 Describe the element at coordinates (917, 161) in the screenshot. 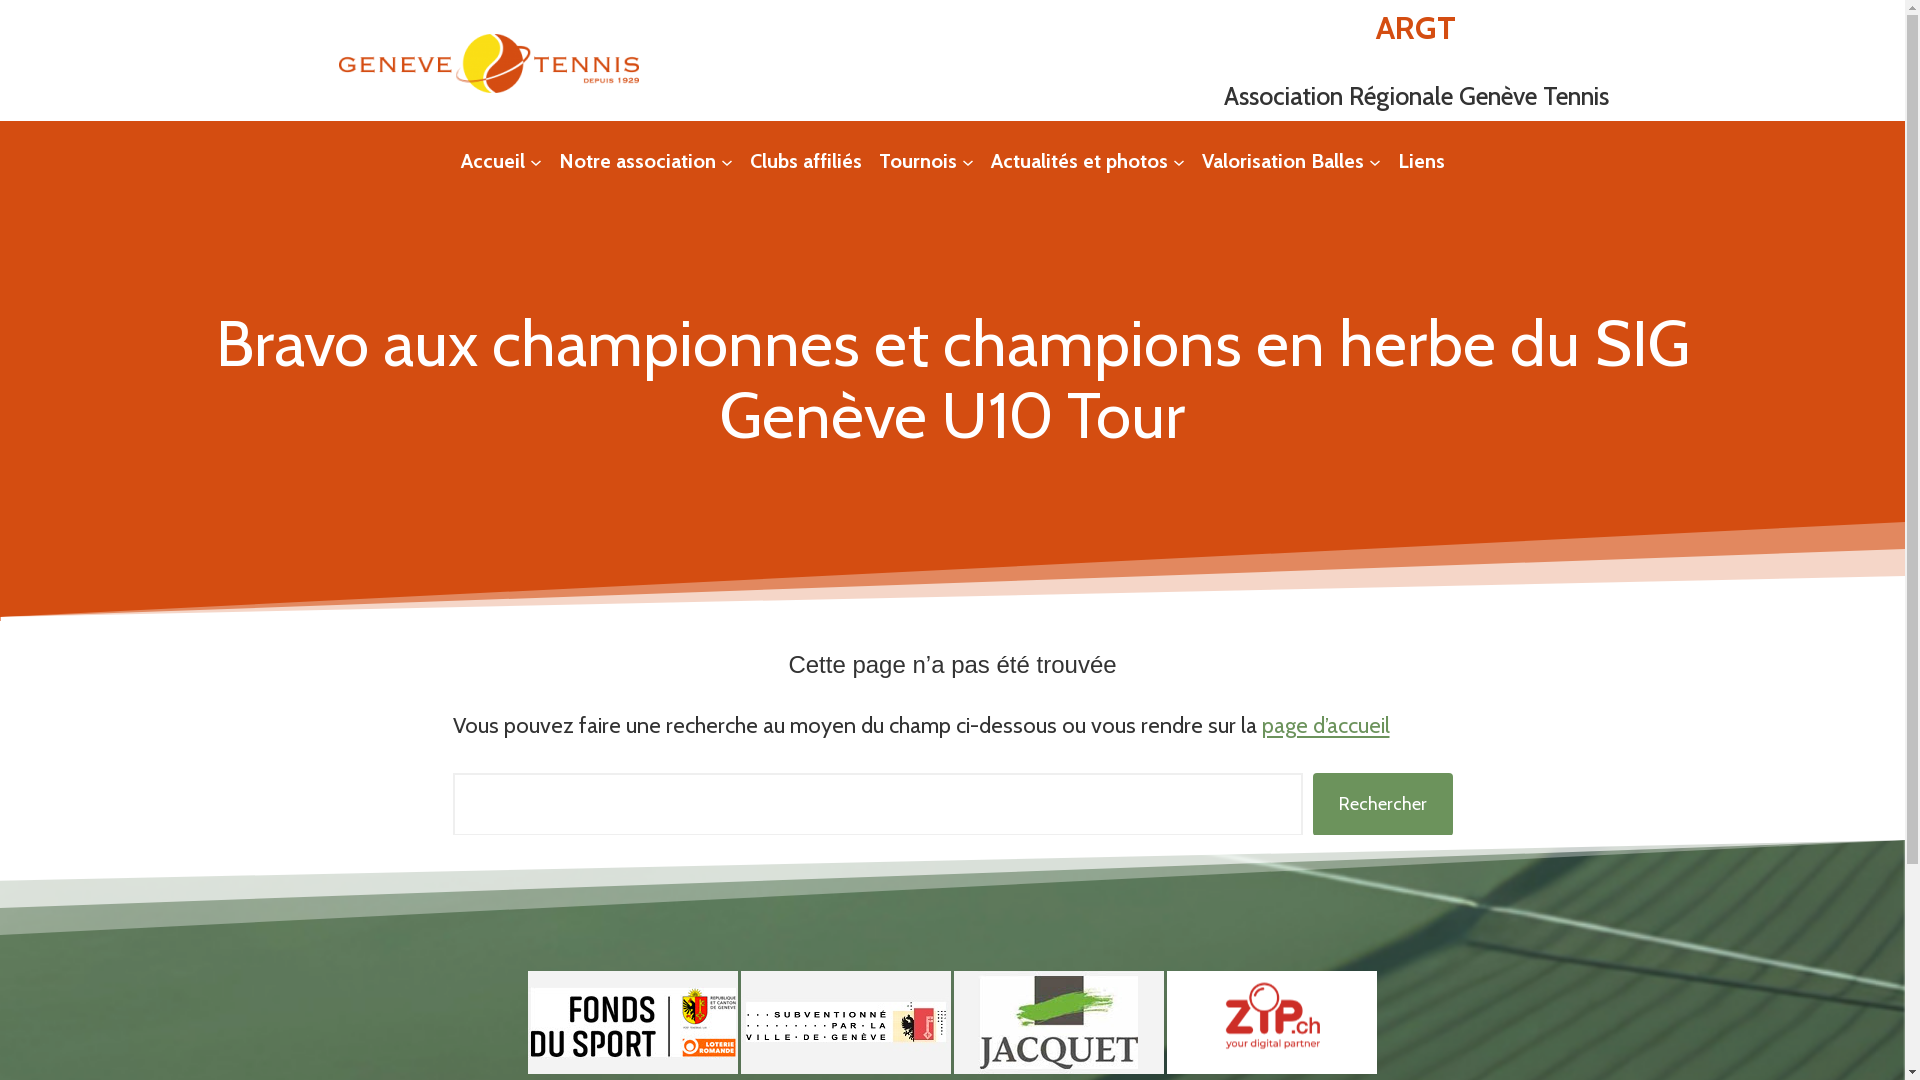

I see `Tournois` at that location.